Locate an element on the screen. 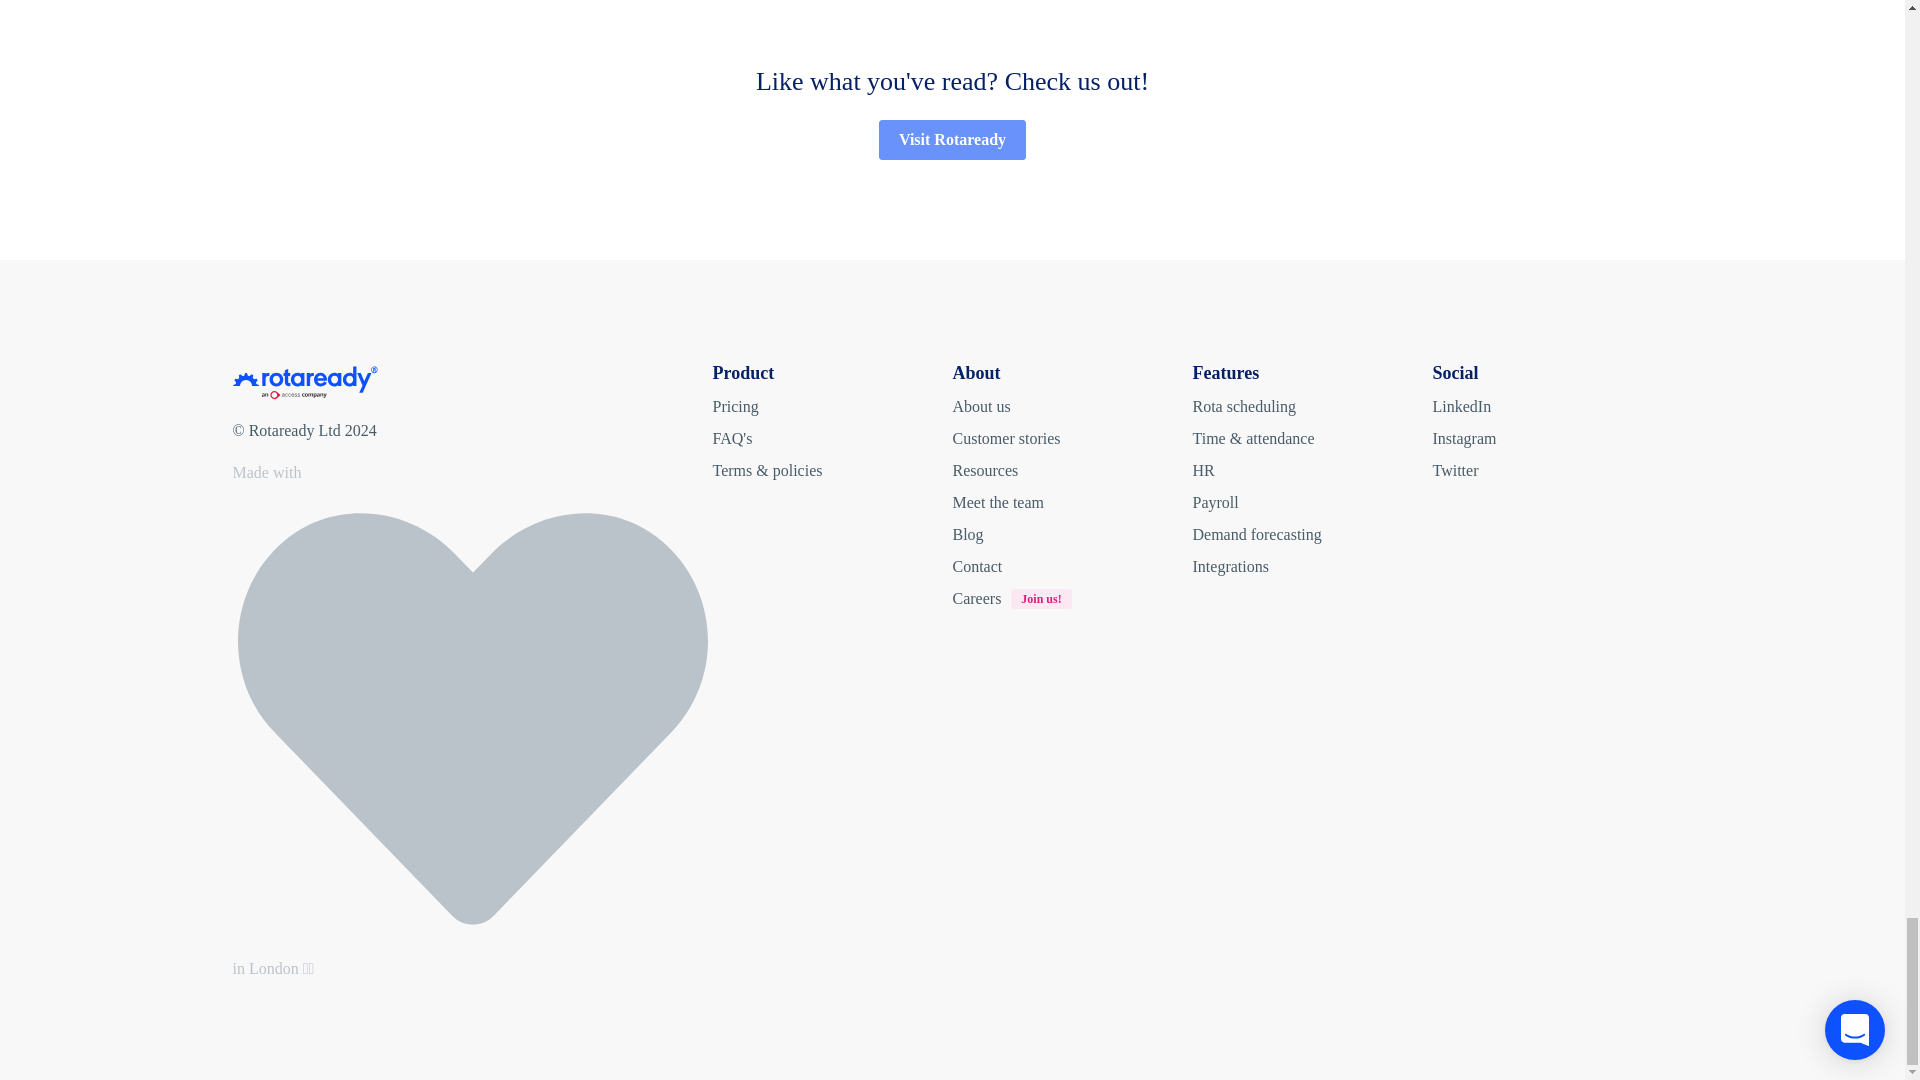 The width and height of the screenshot is (1920, 1080). Customer stories is located at coordinates (1072, 470).